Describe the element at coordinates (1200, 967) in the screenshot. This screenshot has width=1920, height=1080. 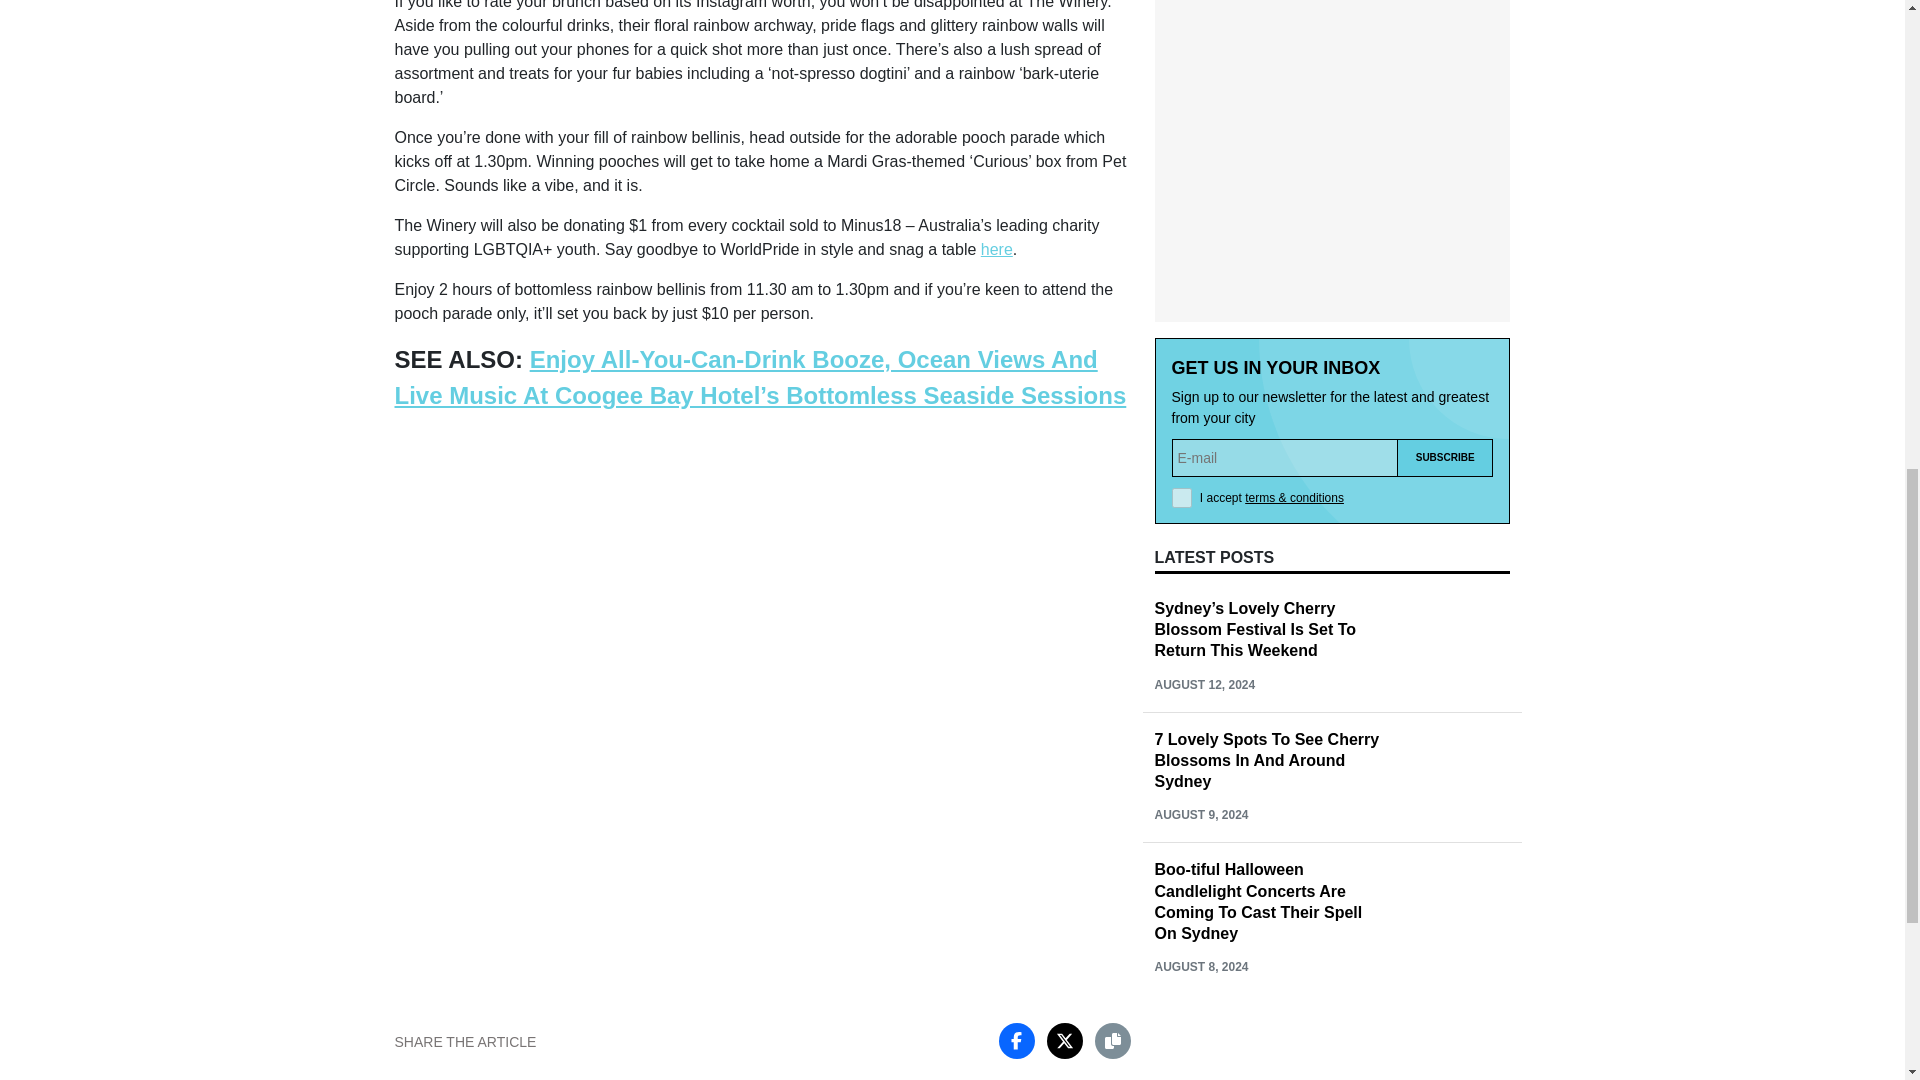
I see `AUGUST 8, 2024` at that location.